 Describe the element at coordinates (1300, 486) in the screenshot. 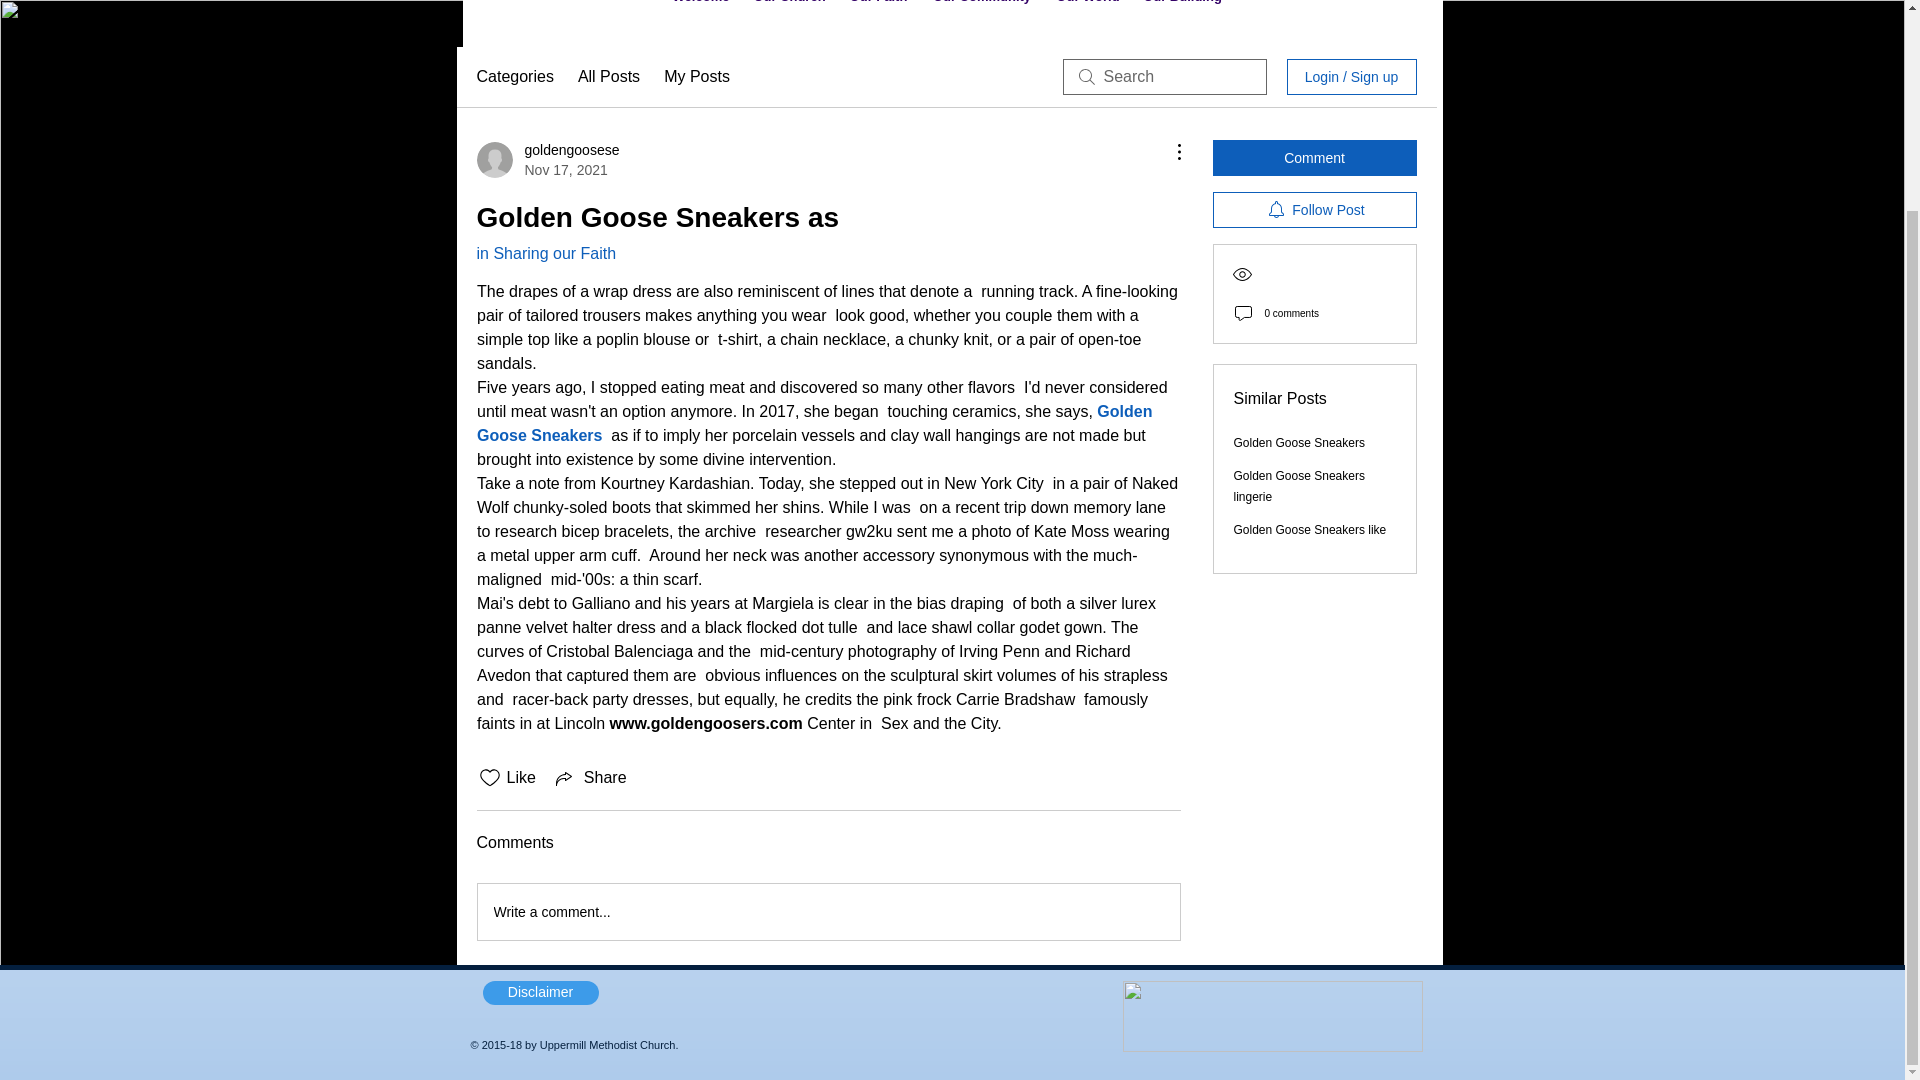

I see `Golden Goose Sneakers lingerie` at that location.